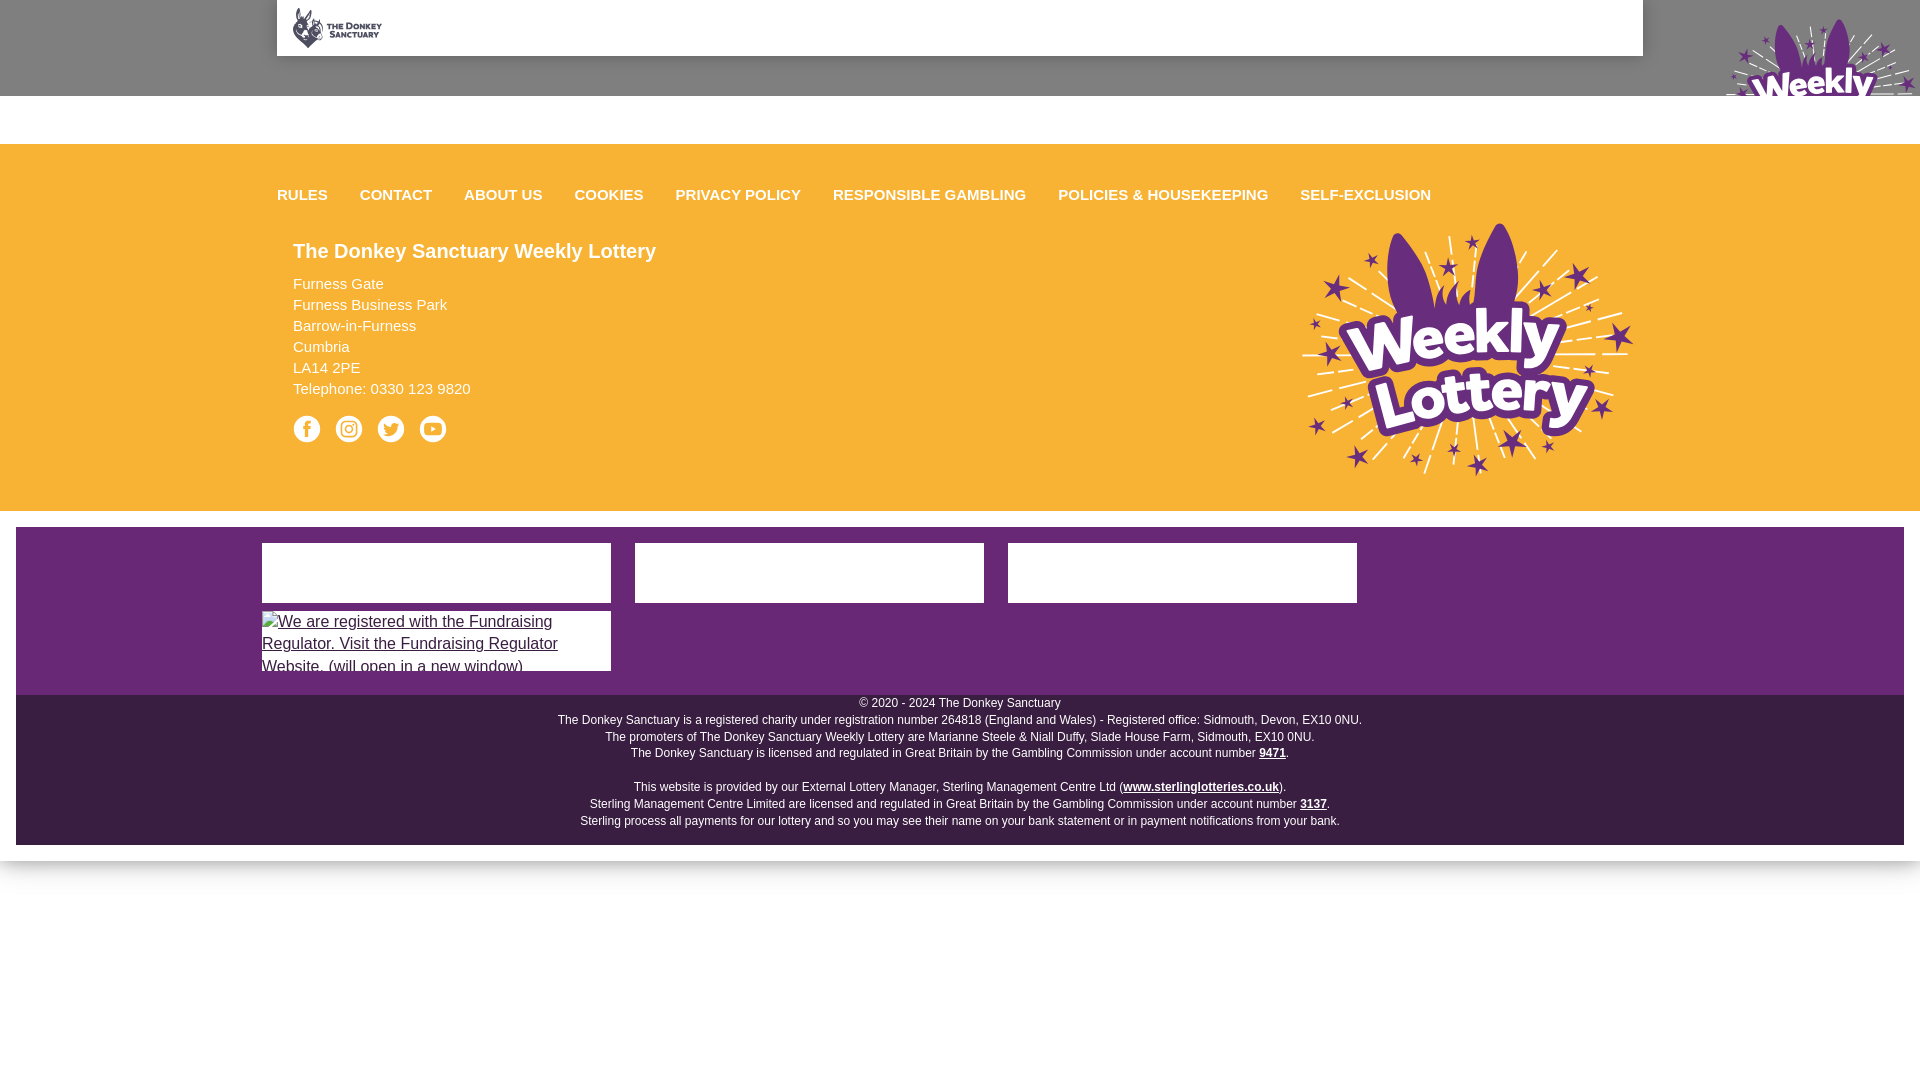 Image resolution: width=1920 pixels, height=1080 pixels. I want to click on Follow us on Facebook, so click(312, 434).